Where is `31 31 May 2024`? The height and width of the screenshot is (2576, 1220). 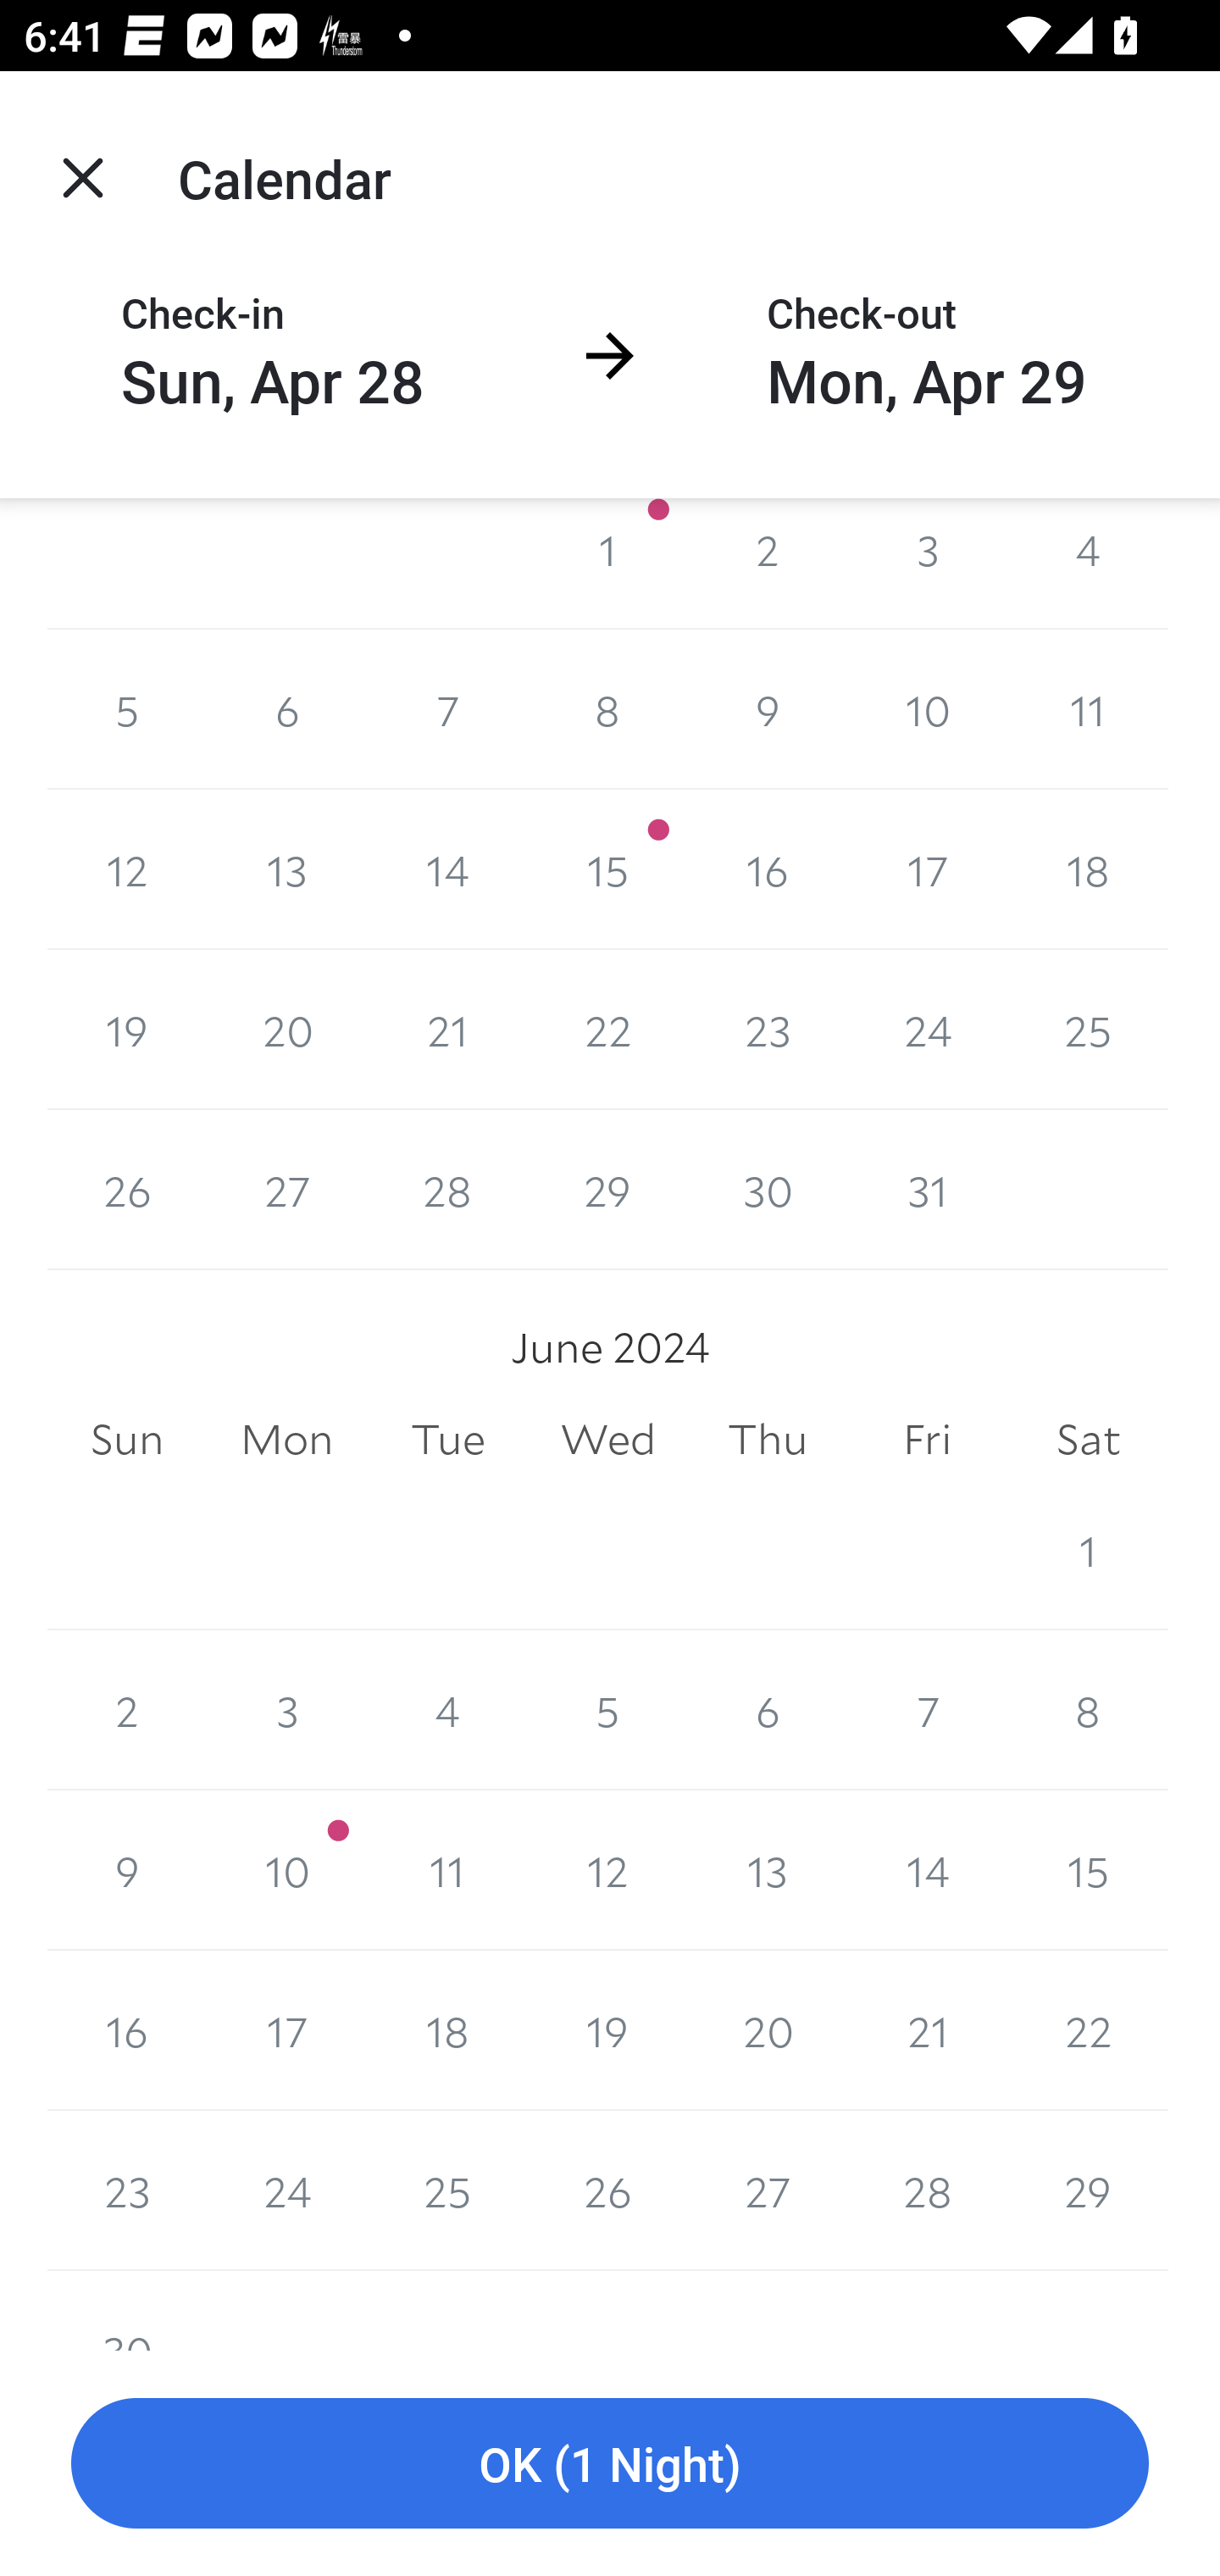 31 31 May 2024 is located at coordinates (927, 1190).